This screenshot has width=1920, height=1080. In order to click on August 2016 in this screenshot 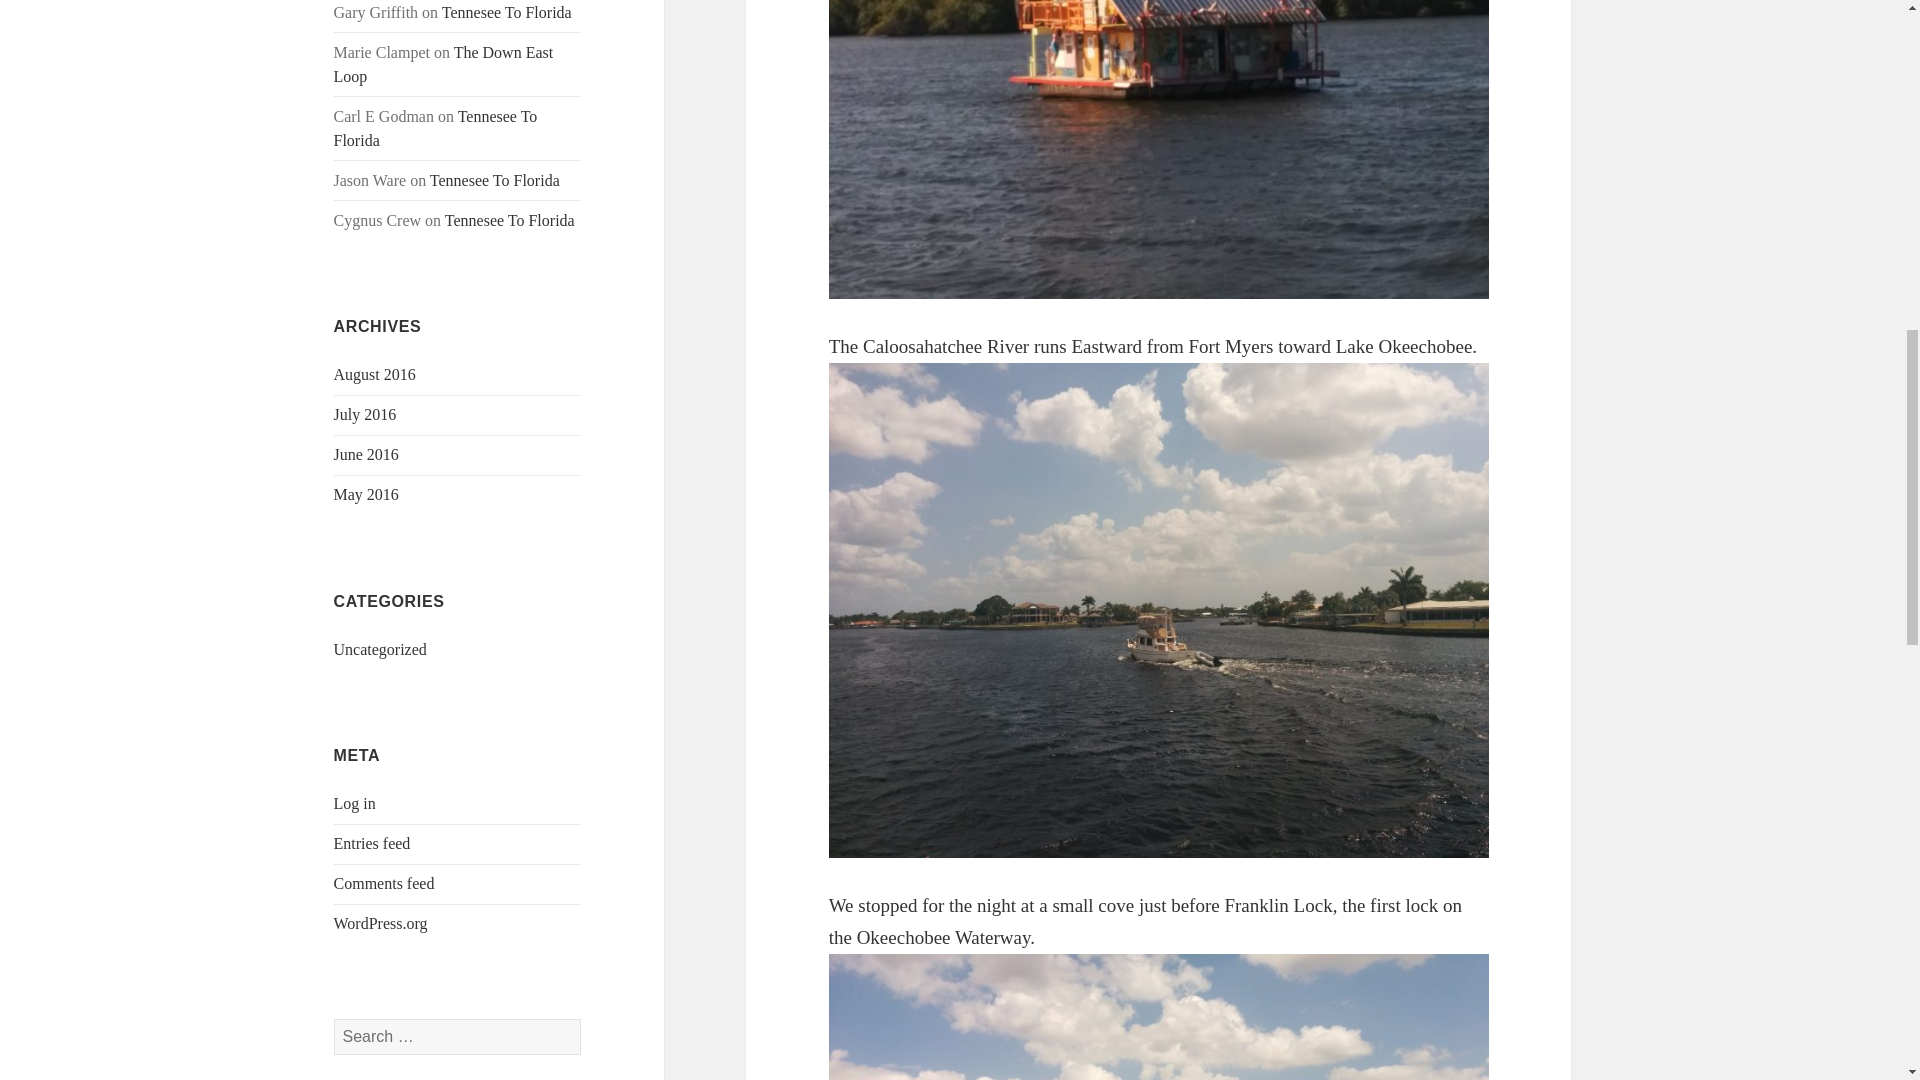, I will do `click(375, 374)`.